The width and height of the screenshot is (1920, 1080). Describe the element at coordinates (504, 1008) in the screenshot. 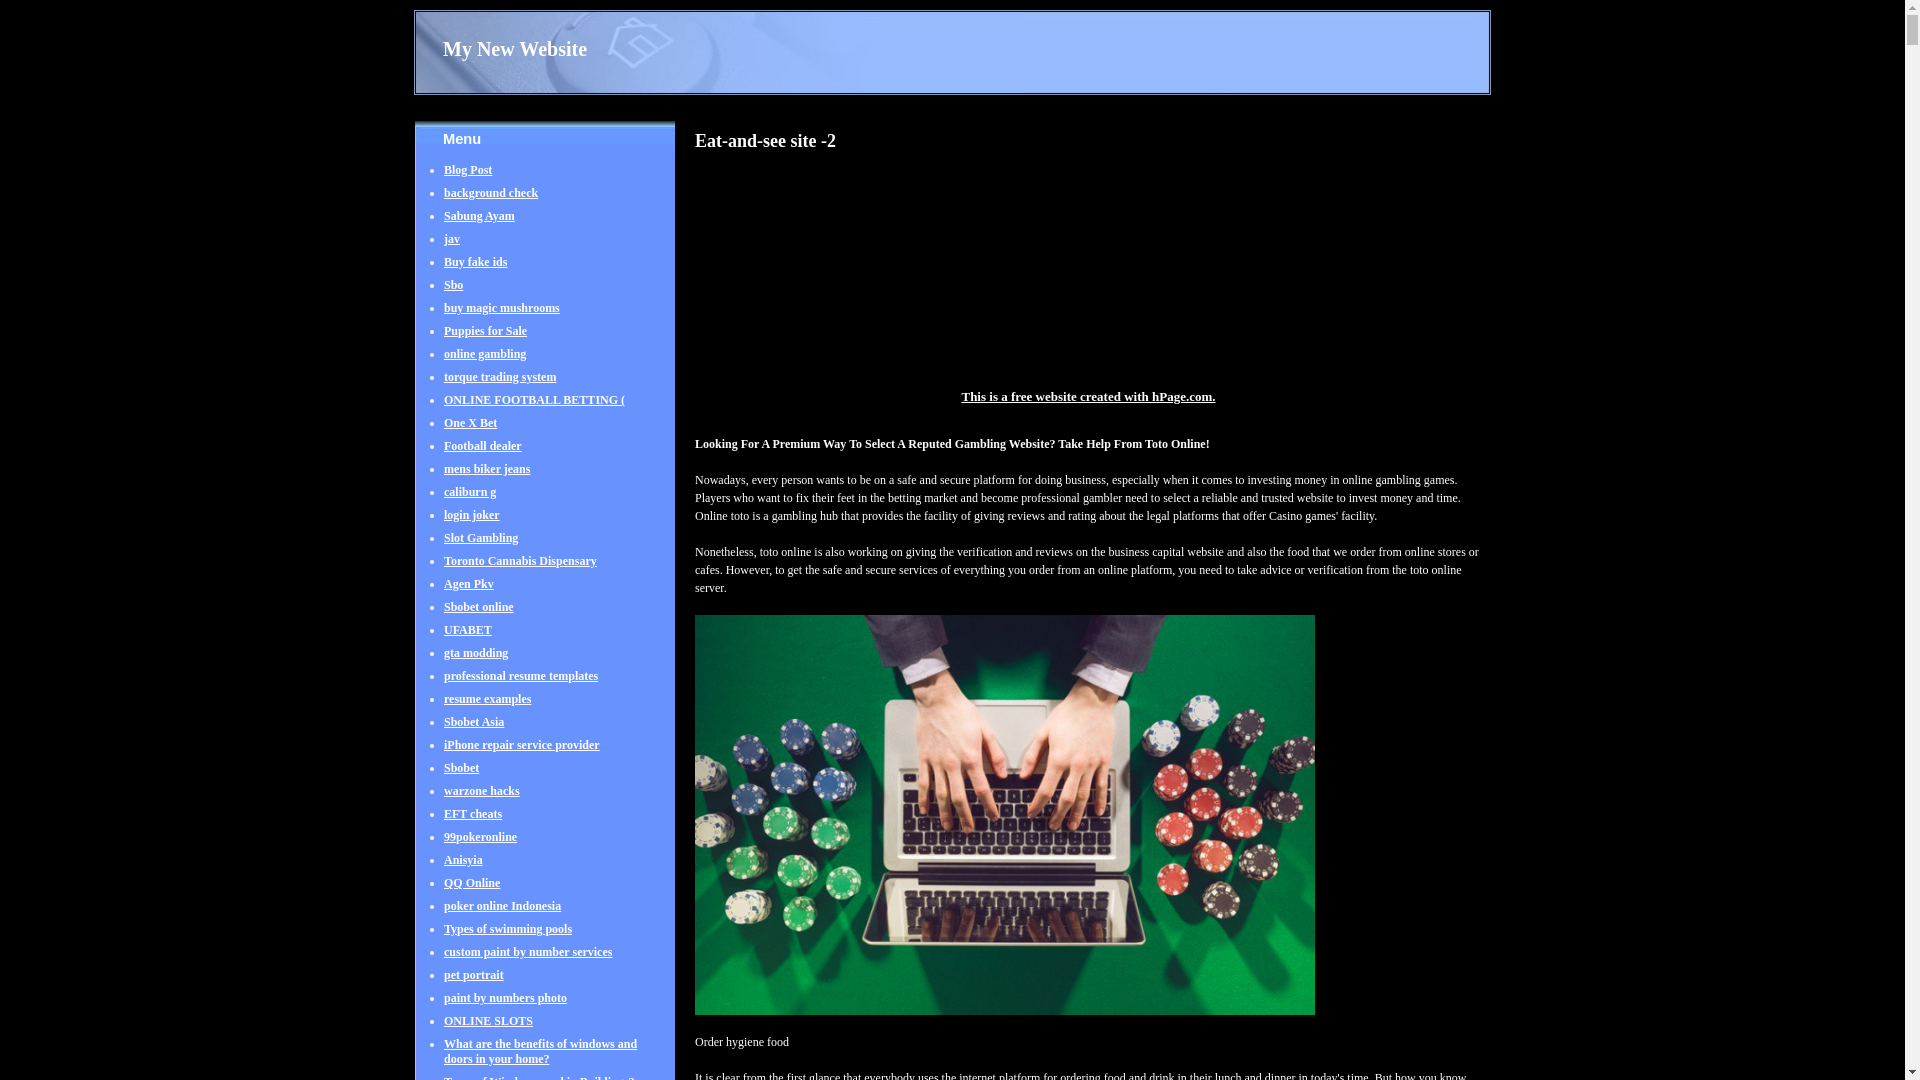

I see `paint by numbers photo` at that location.